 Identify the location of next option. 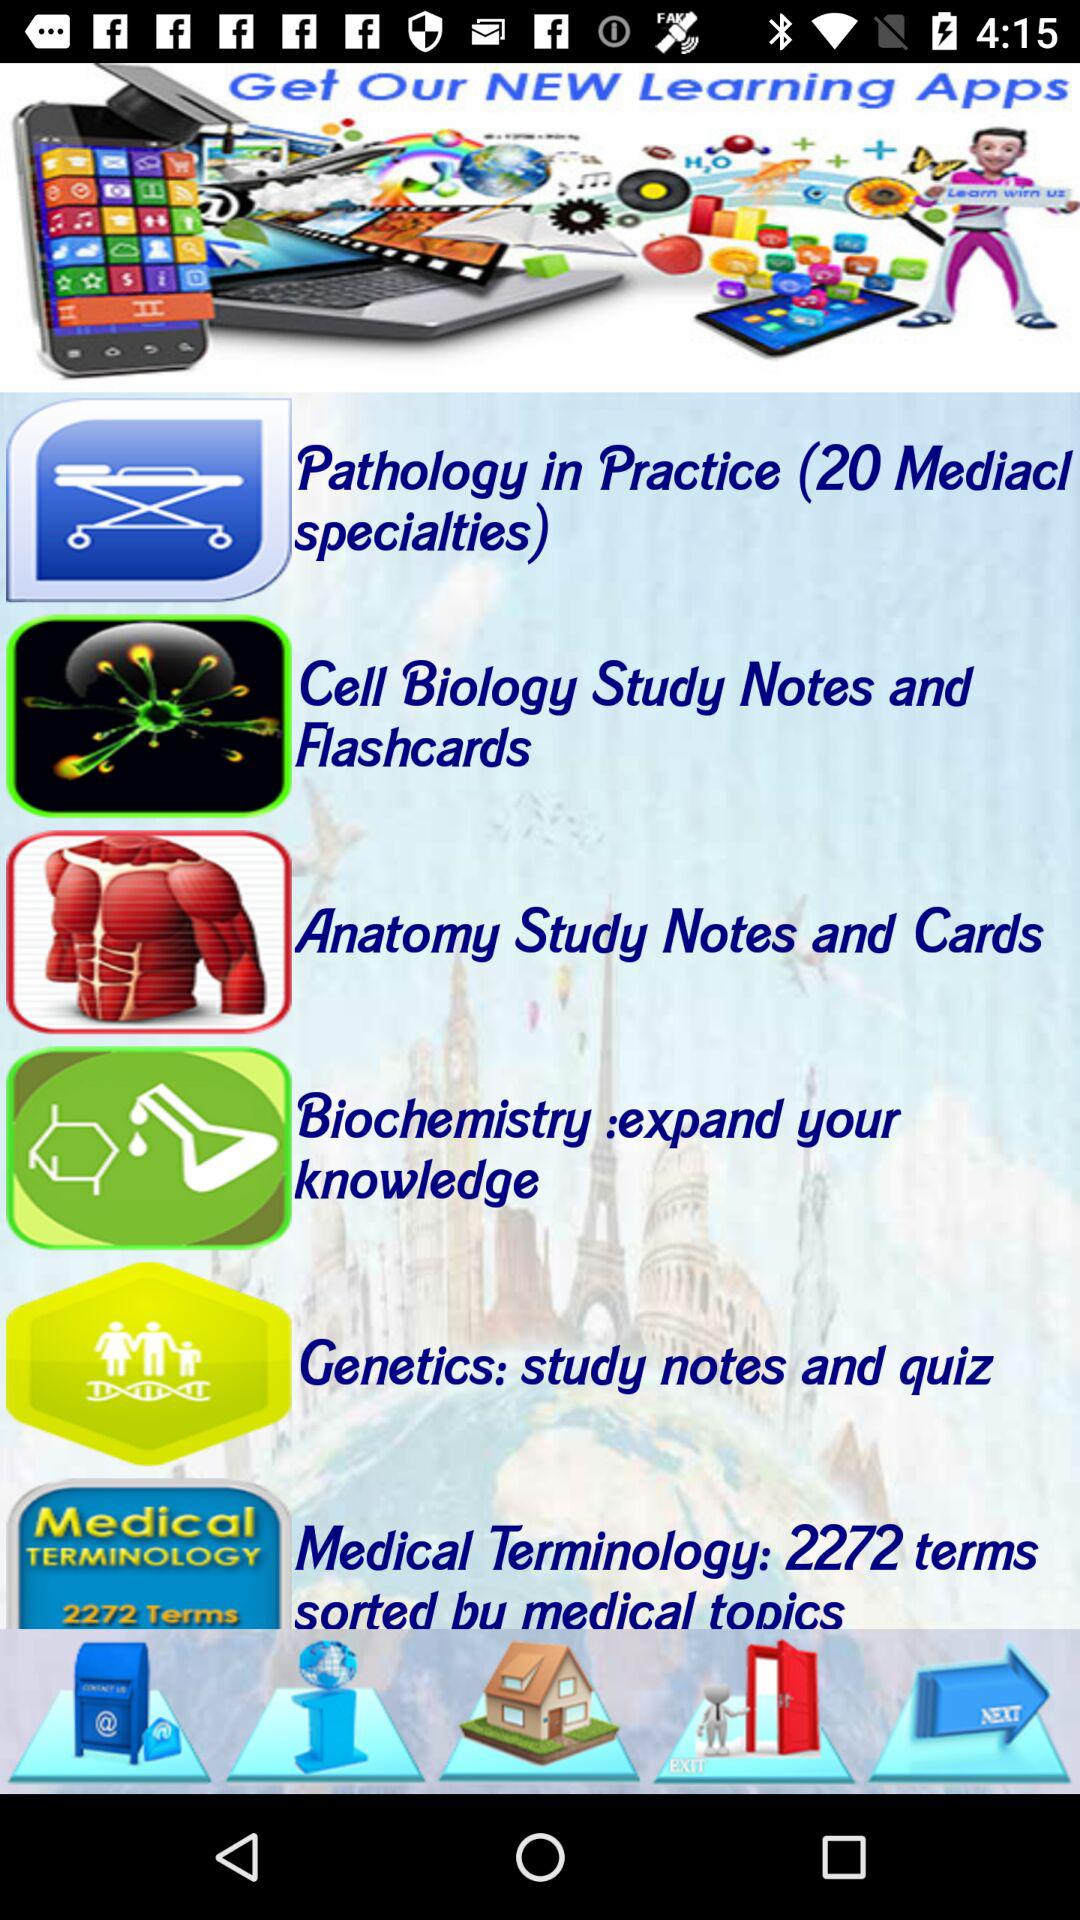
(969, 1712).